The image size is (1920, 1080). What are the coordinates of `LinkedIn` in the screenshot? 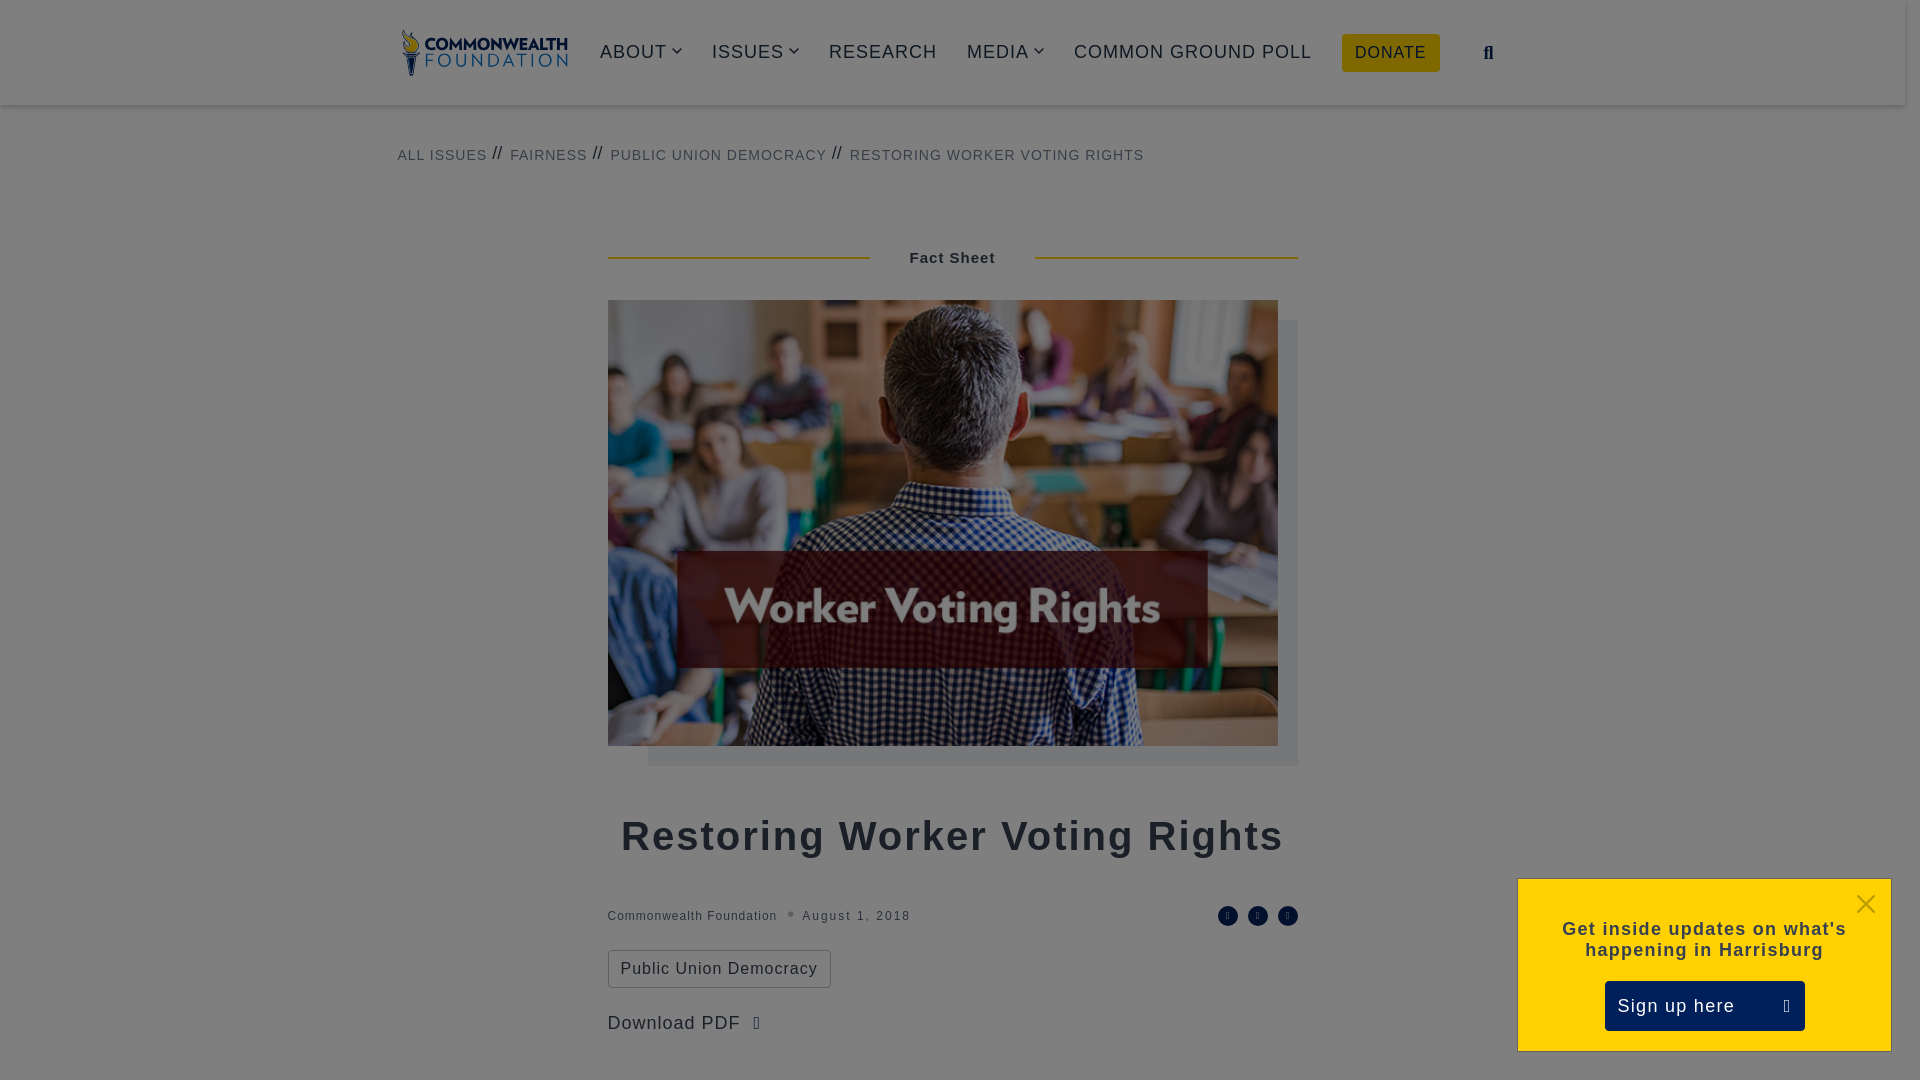 It's located at (1258, 916).